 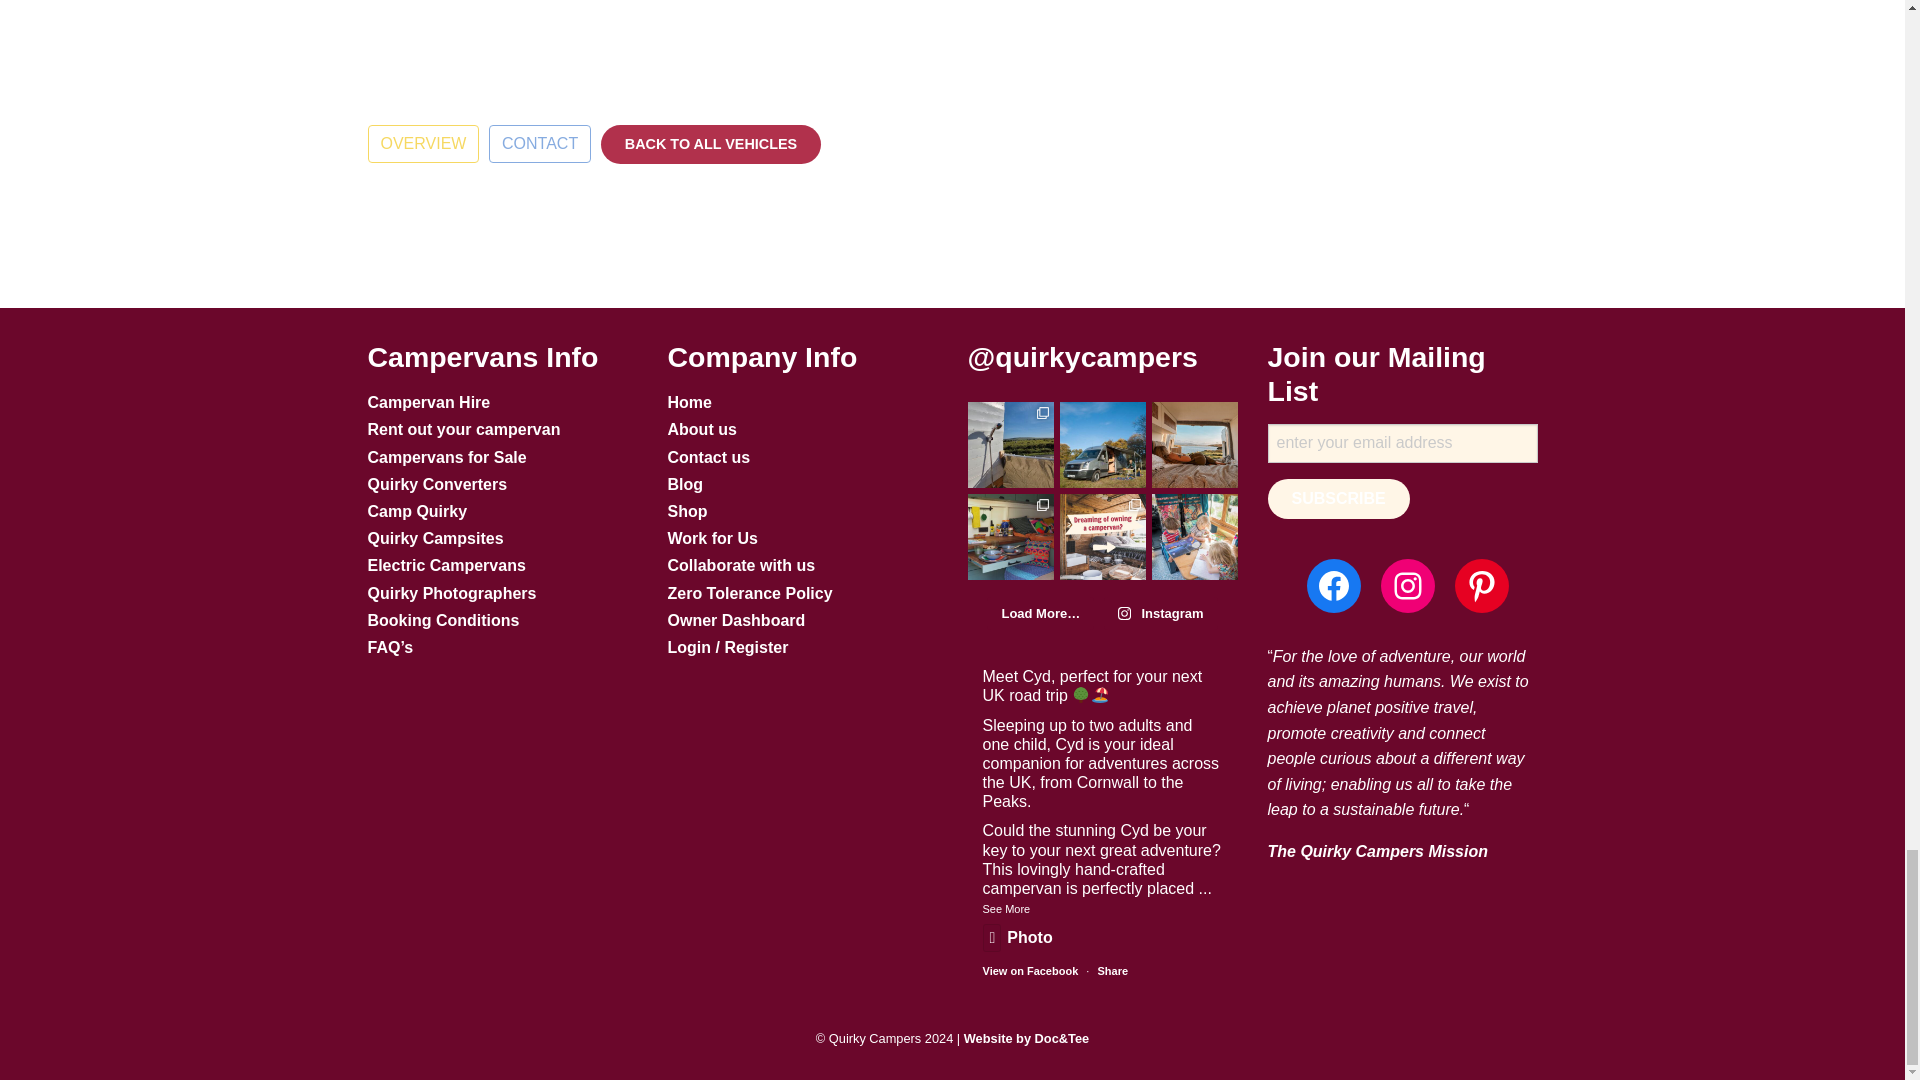 I want to click on Subscribe, so click(x=1338, y=499).